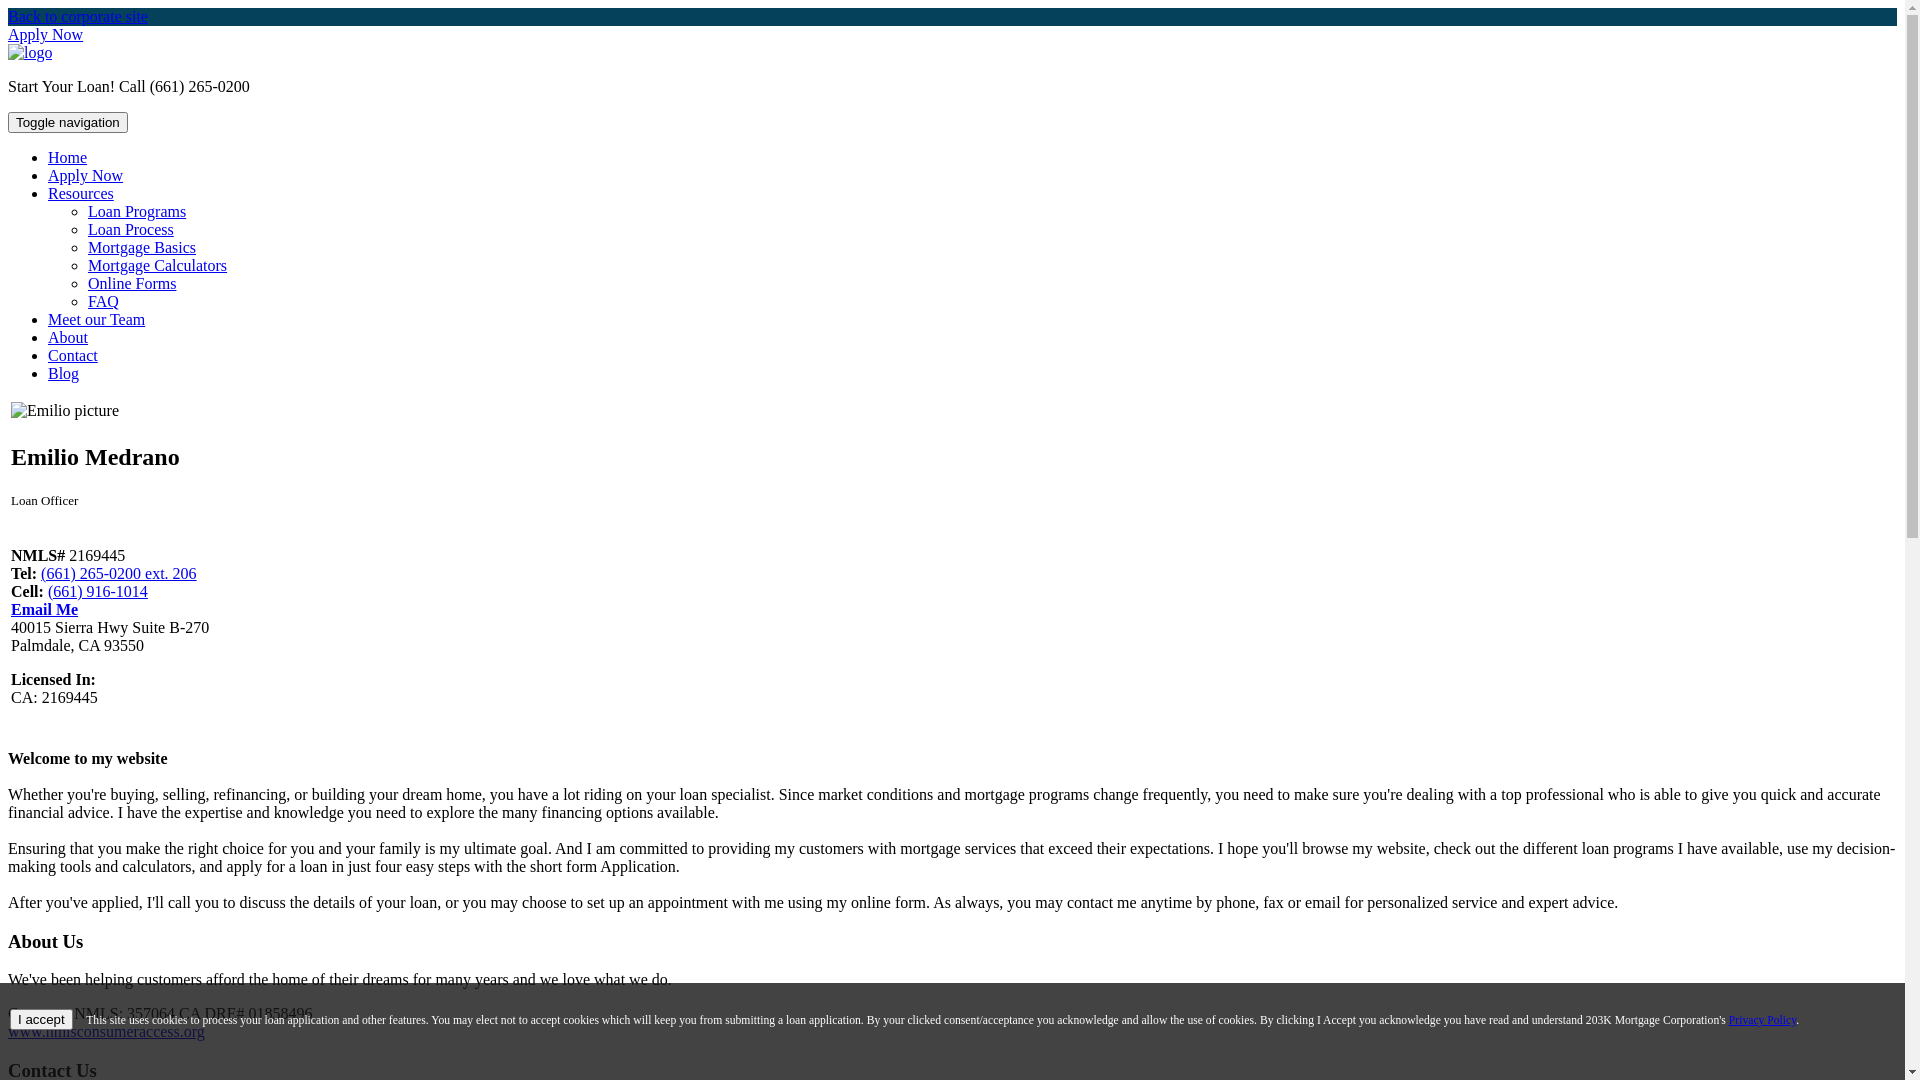  What do you see at coordinates (42, 1020) in the screenshot?
I see `I accept` at bounding box center [42, 1020].